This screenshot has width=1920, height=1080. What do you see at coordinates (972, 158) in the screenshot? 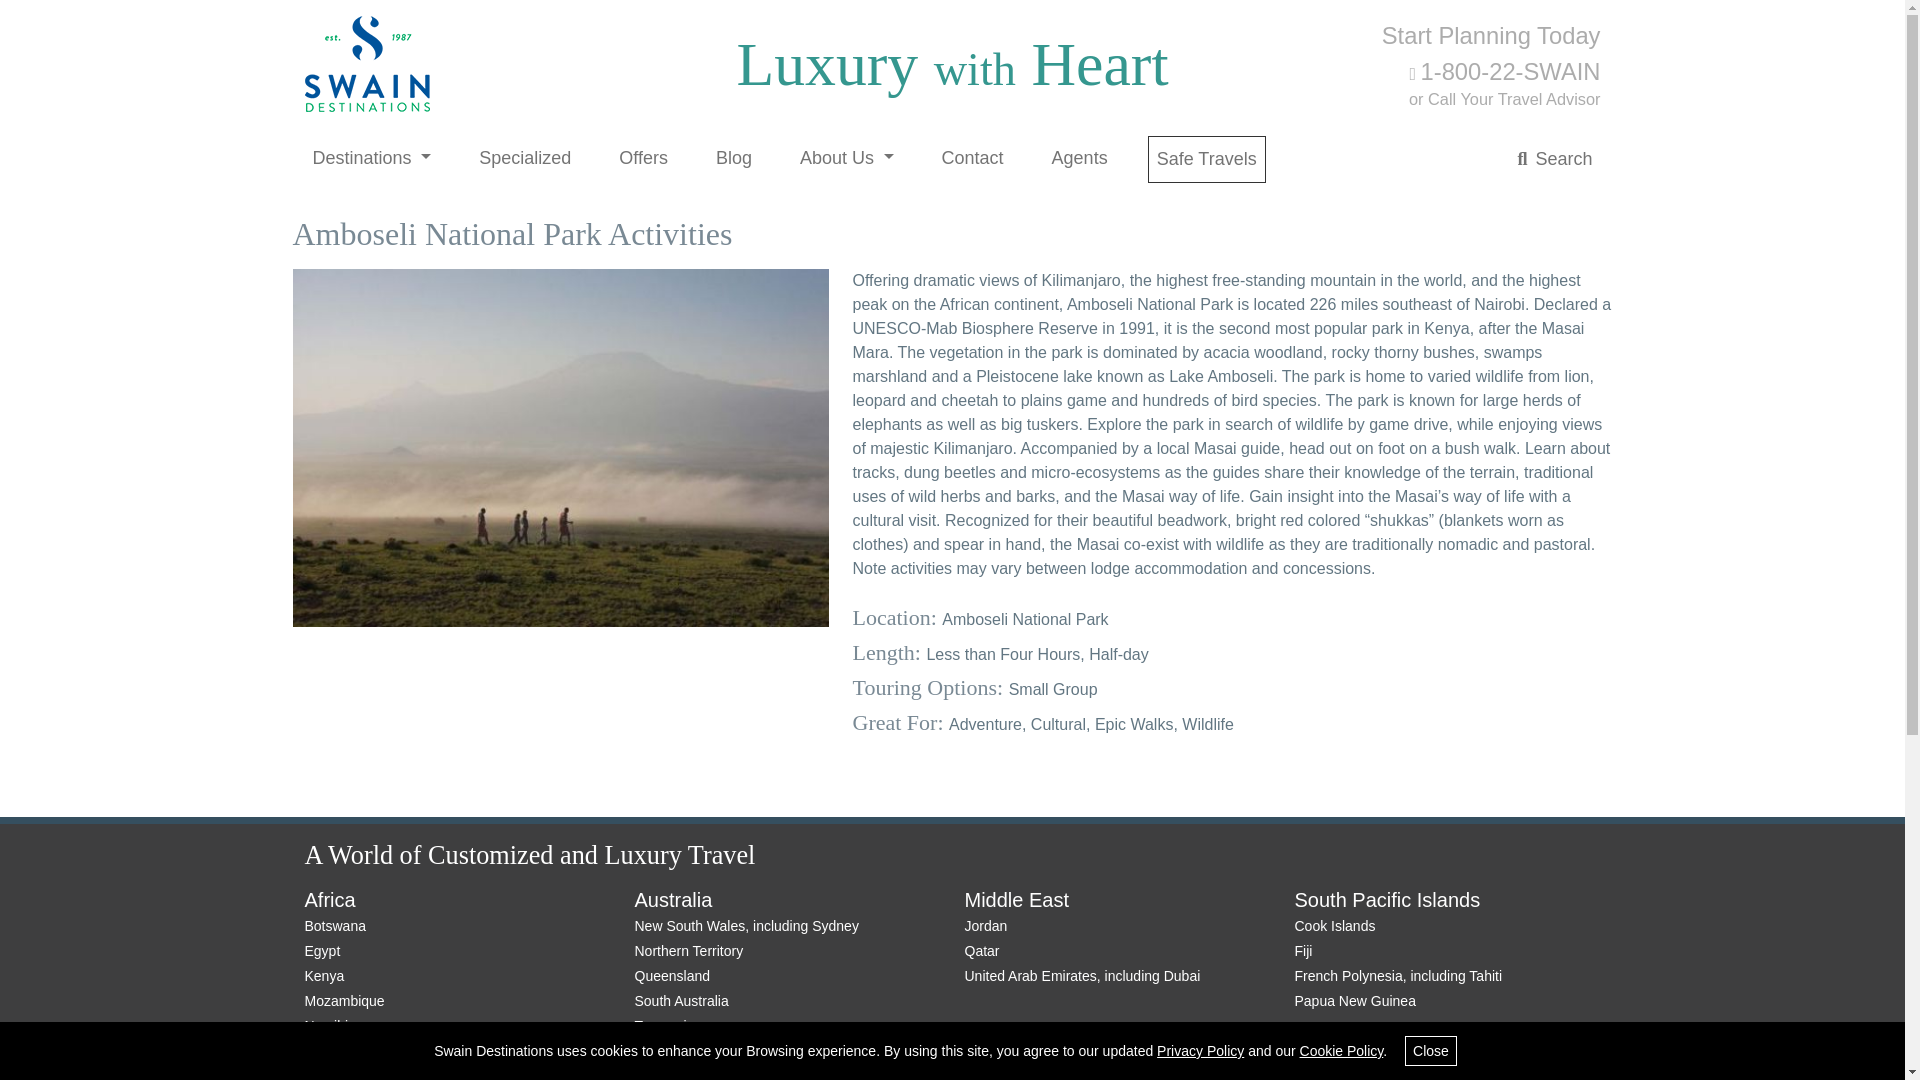
I see `Contact` at bounding box center [972, 158].